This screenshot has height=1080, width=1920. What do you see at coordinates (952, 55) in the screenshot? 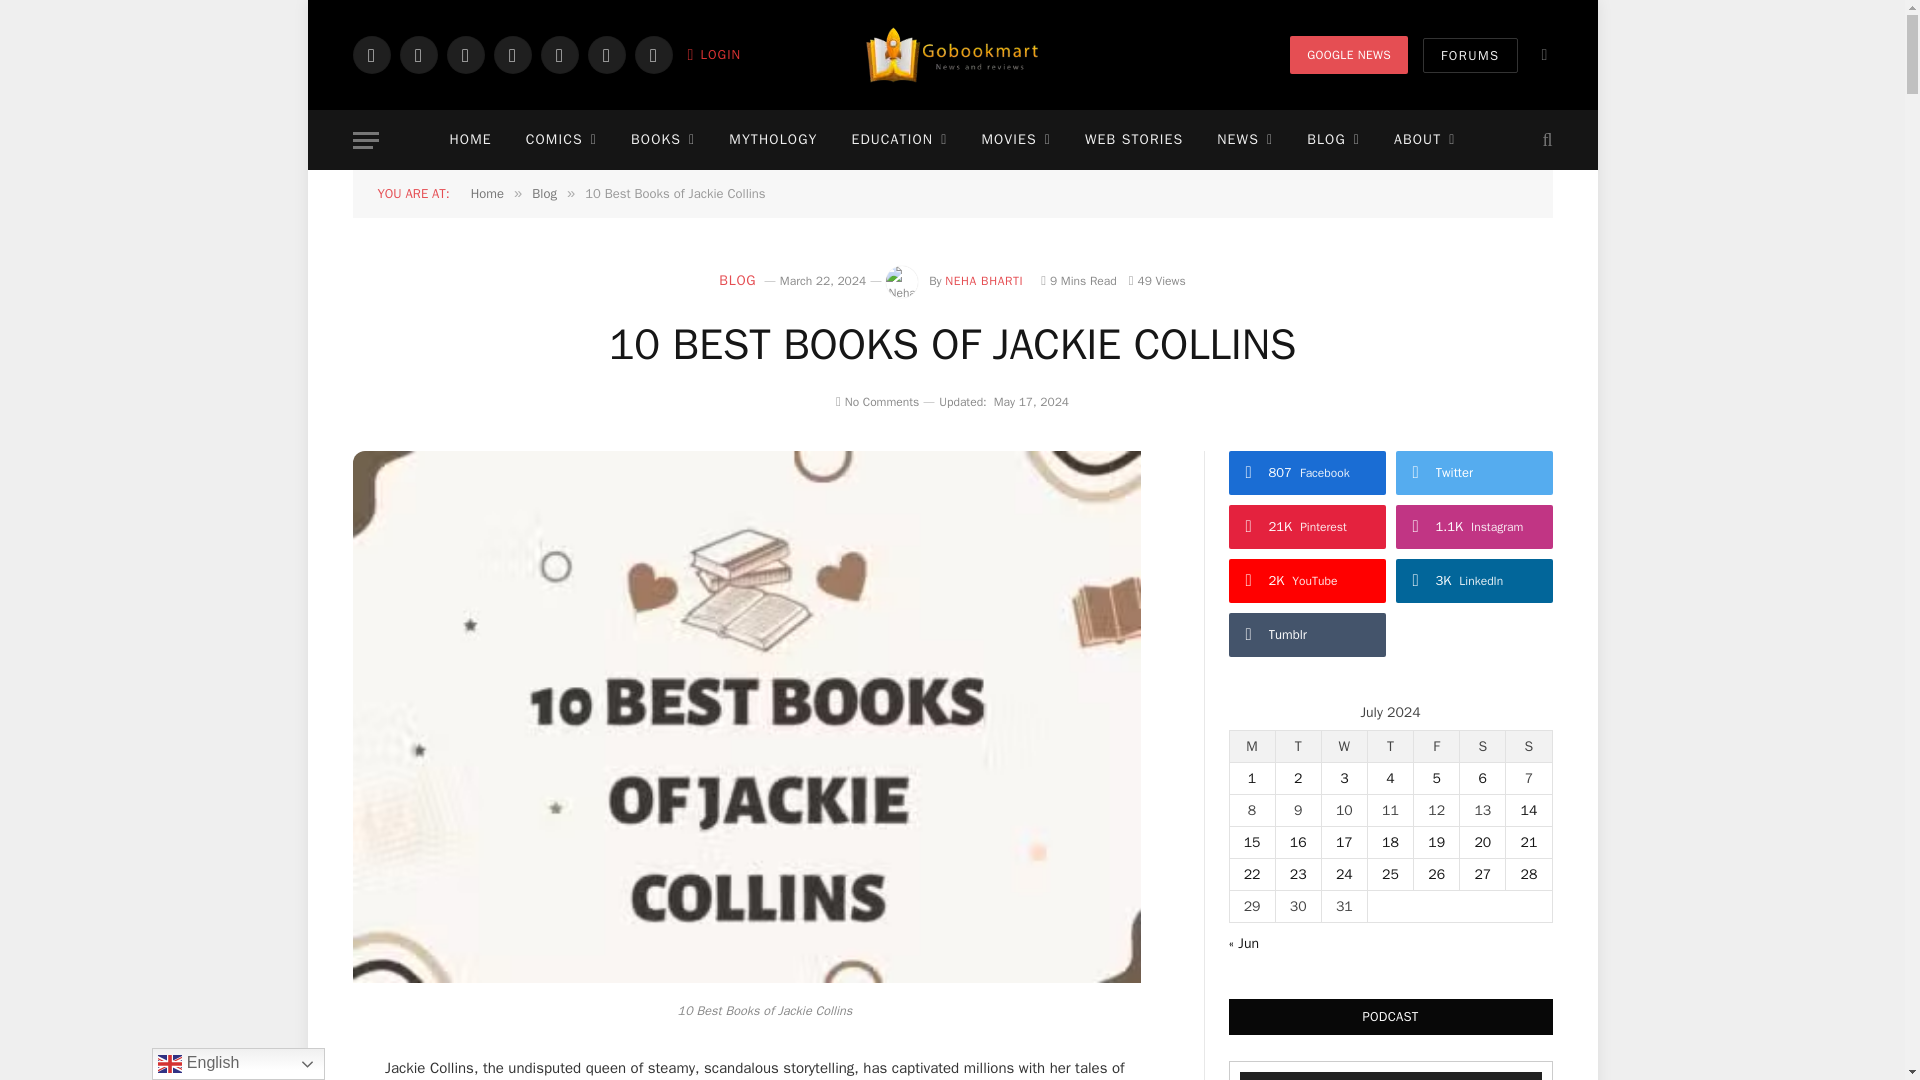
I see `GoBookMart` at bounding box center [952, 55].